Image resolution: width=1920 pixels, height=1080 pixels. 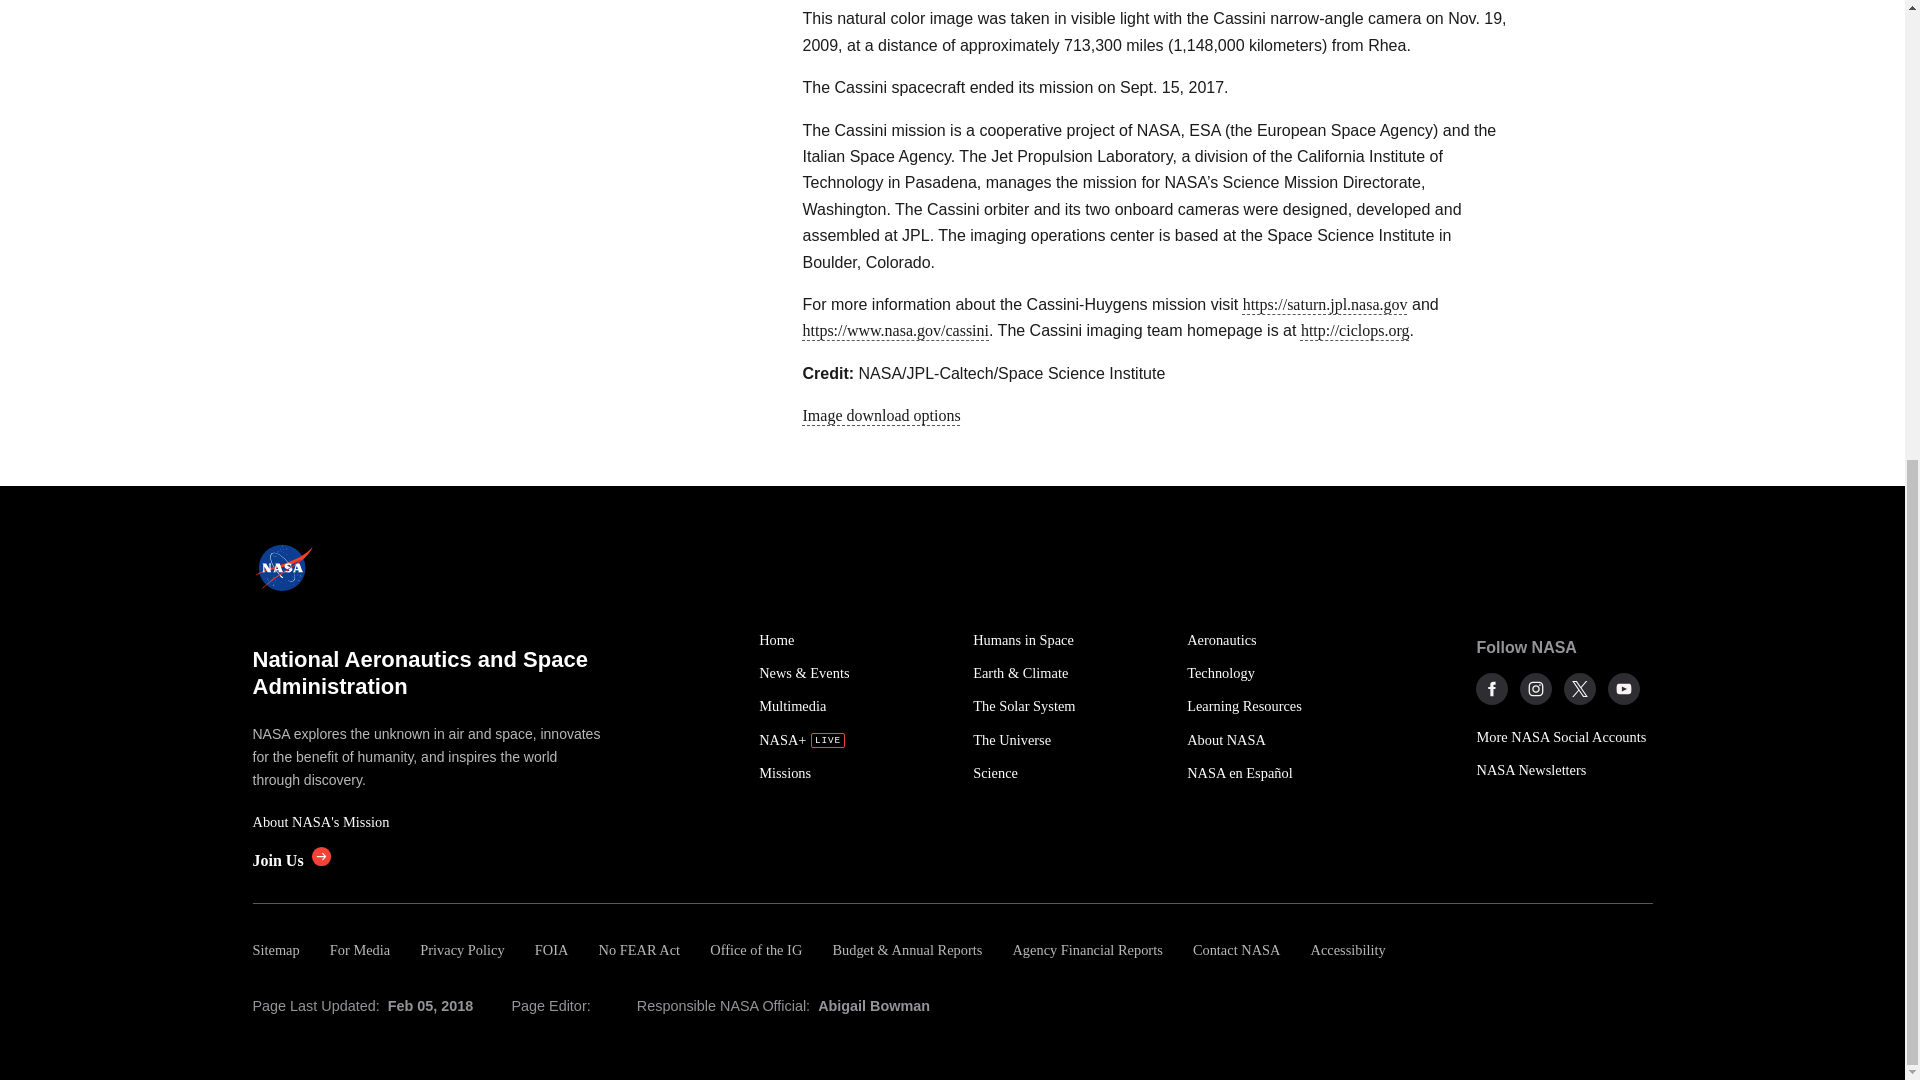 What do you see at coordinates (1069, 706) in the screenshot?
I see `The Solar System` at bounding box center [1069, 706].